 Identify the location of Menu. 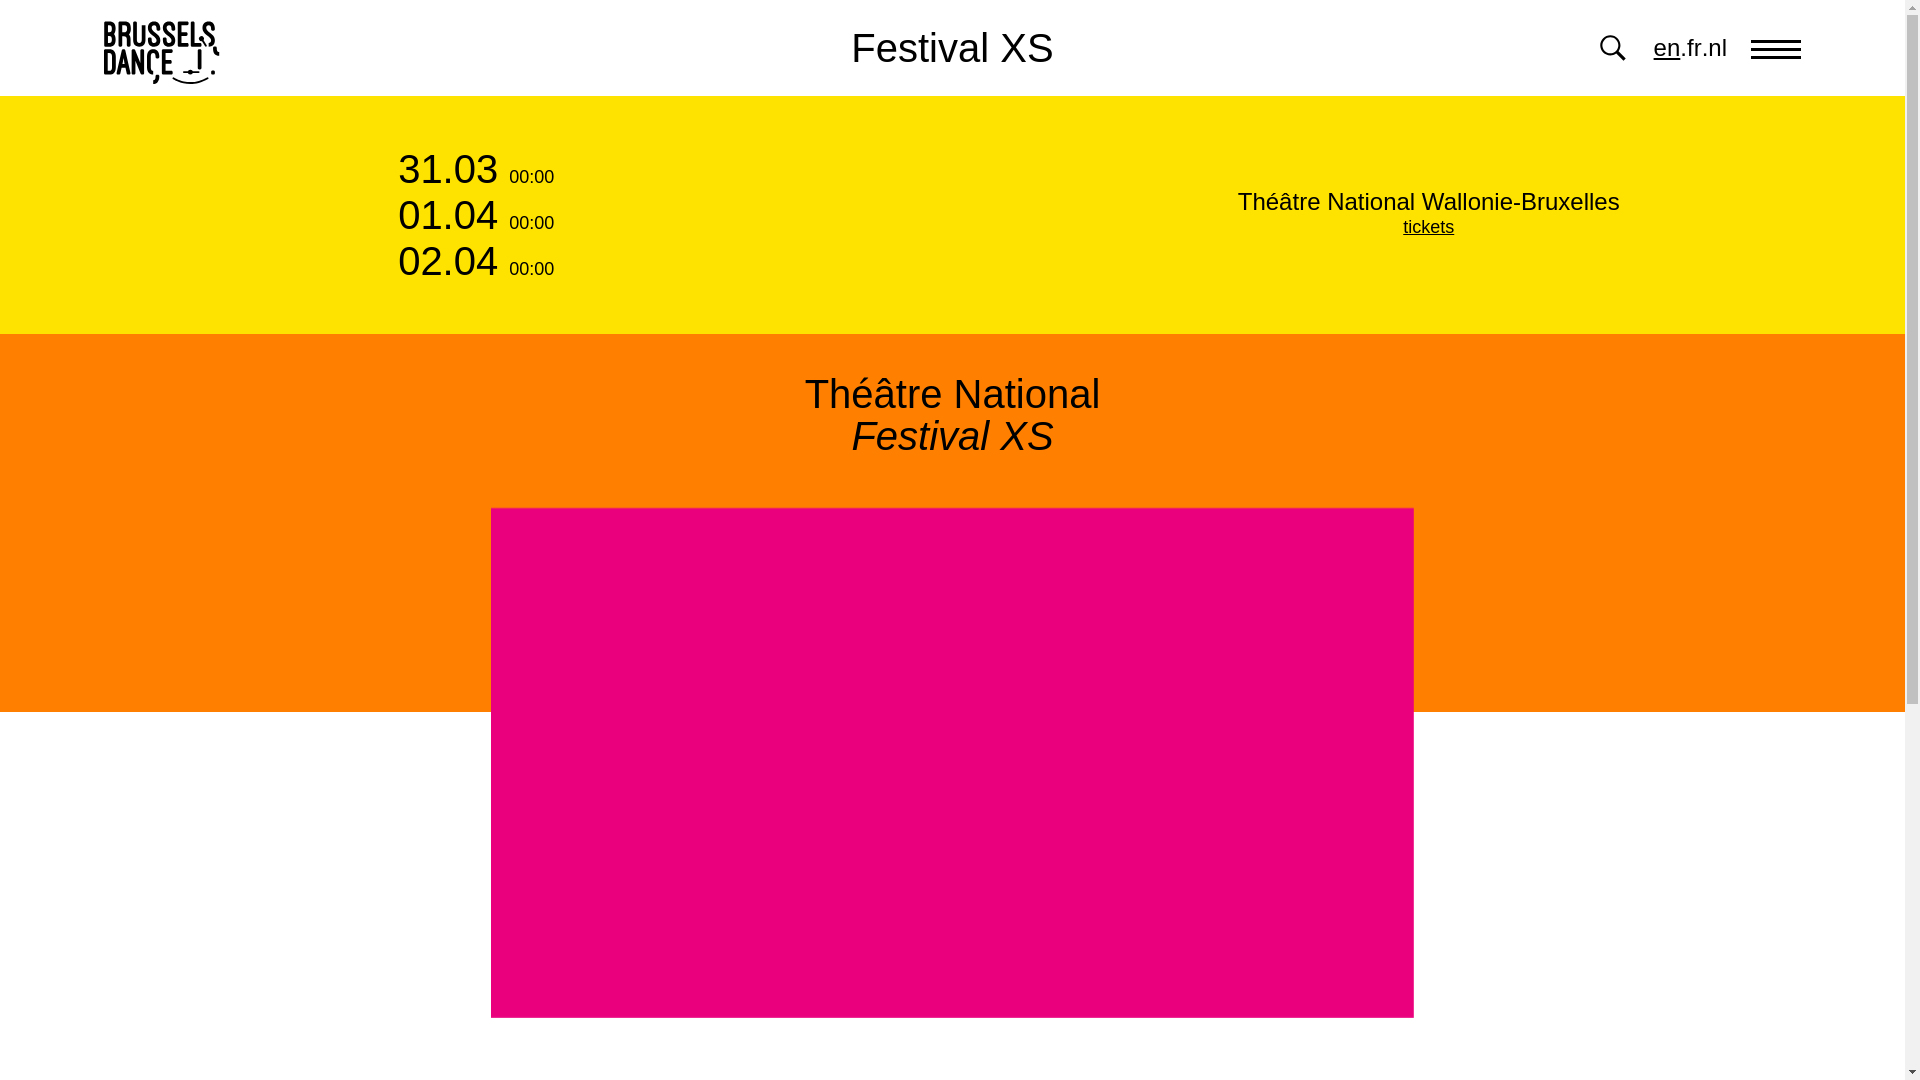
(1776, 48).